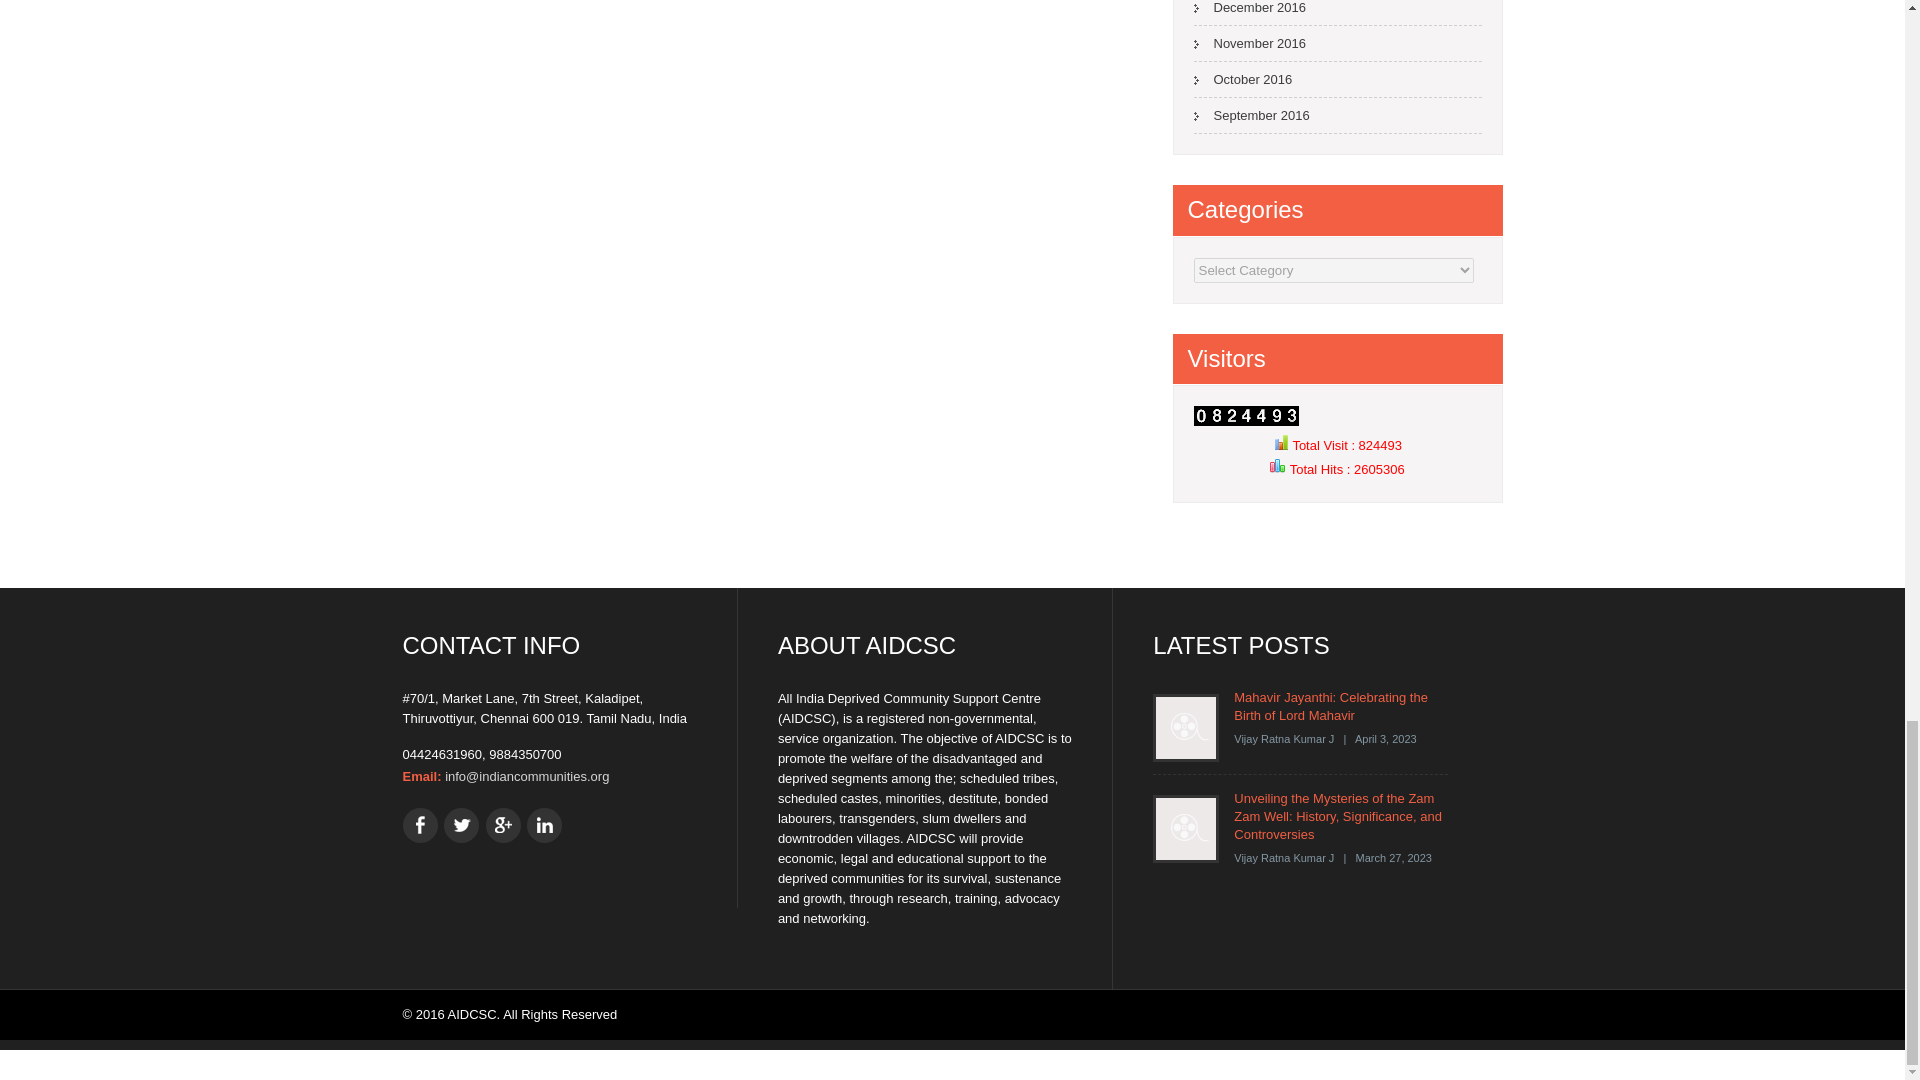 The image size is (1920, 1080). I want to click on facebook, so click(419, 825).